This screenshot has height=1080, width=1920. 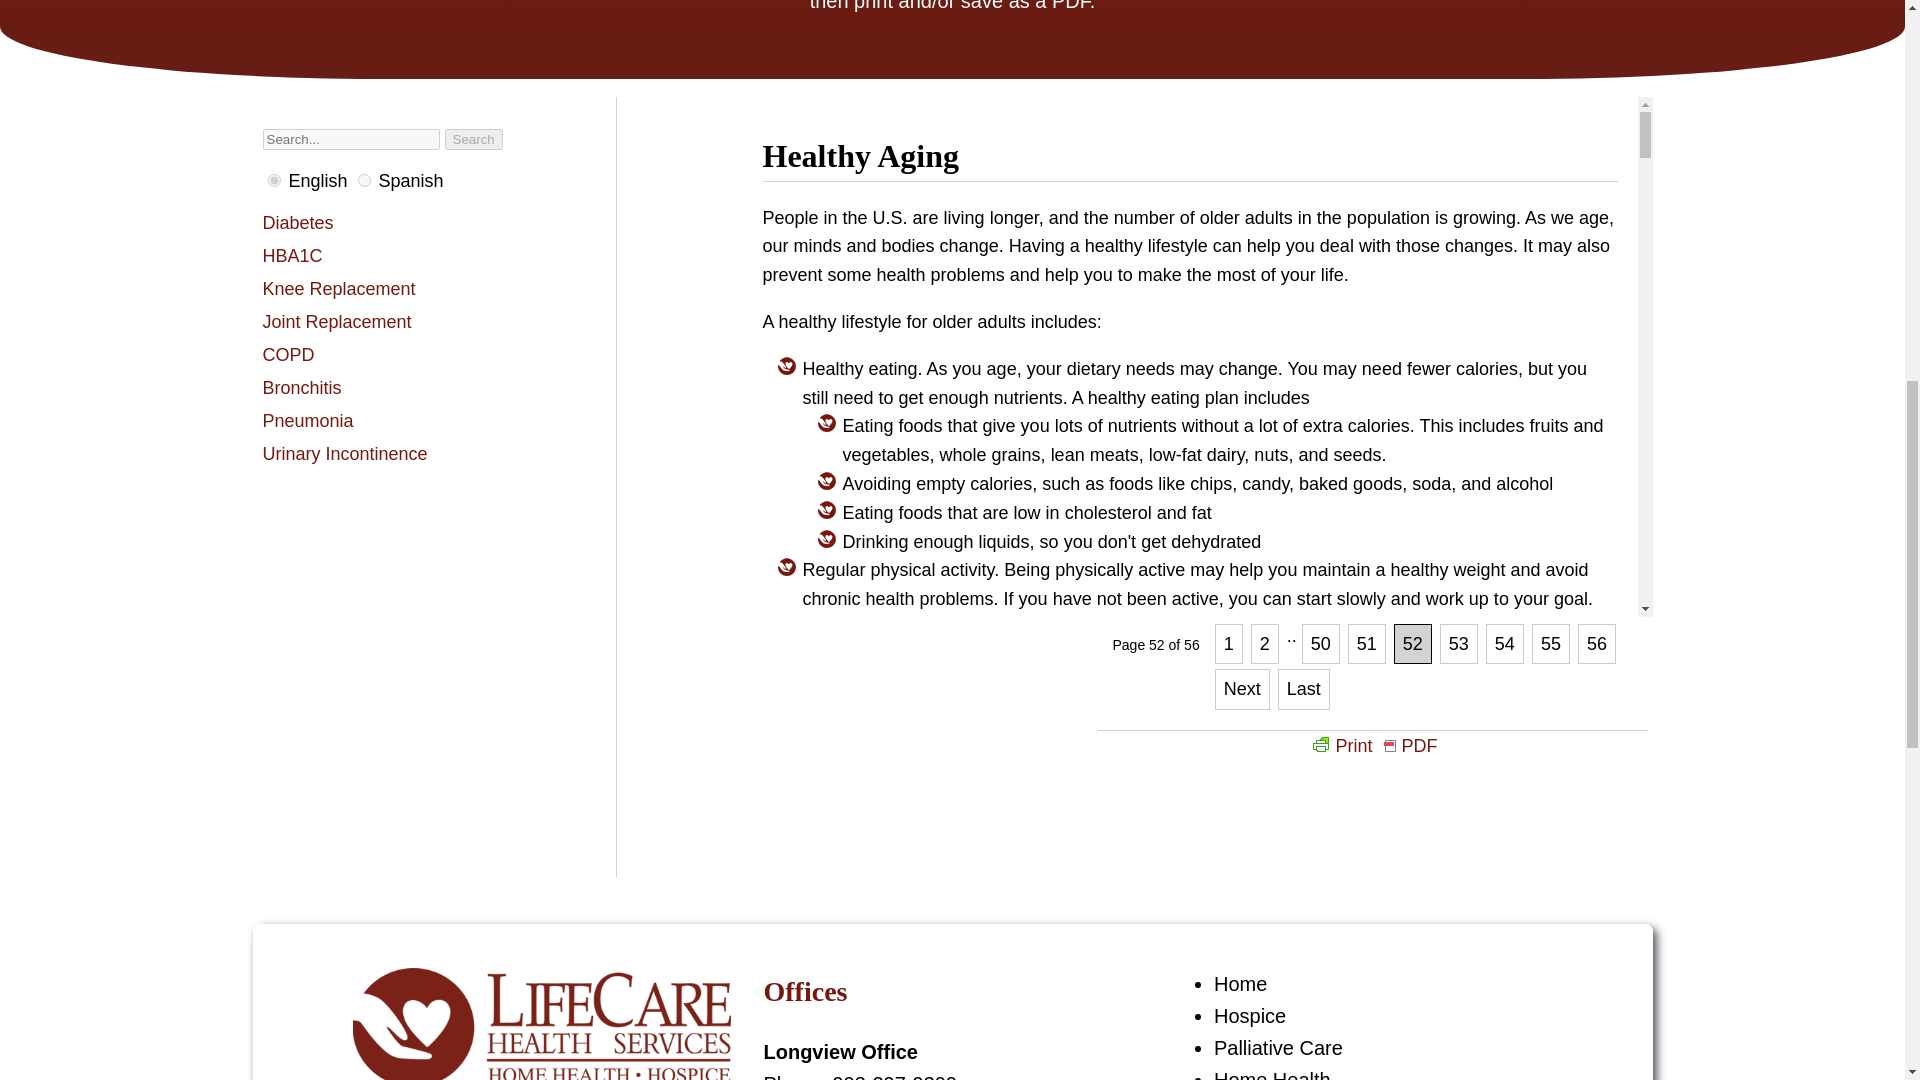 I want to click on Printer Friendly and PDF, so click(x=1372, y=746).